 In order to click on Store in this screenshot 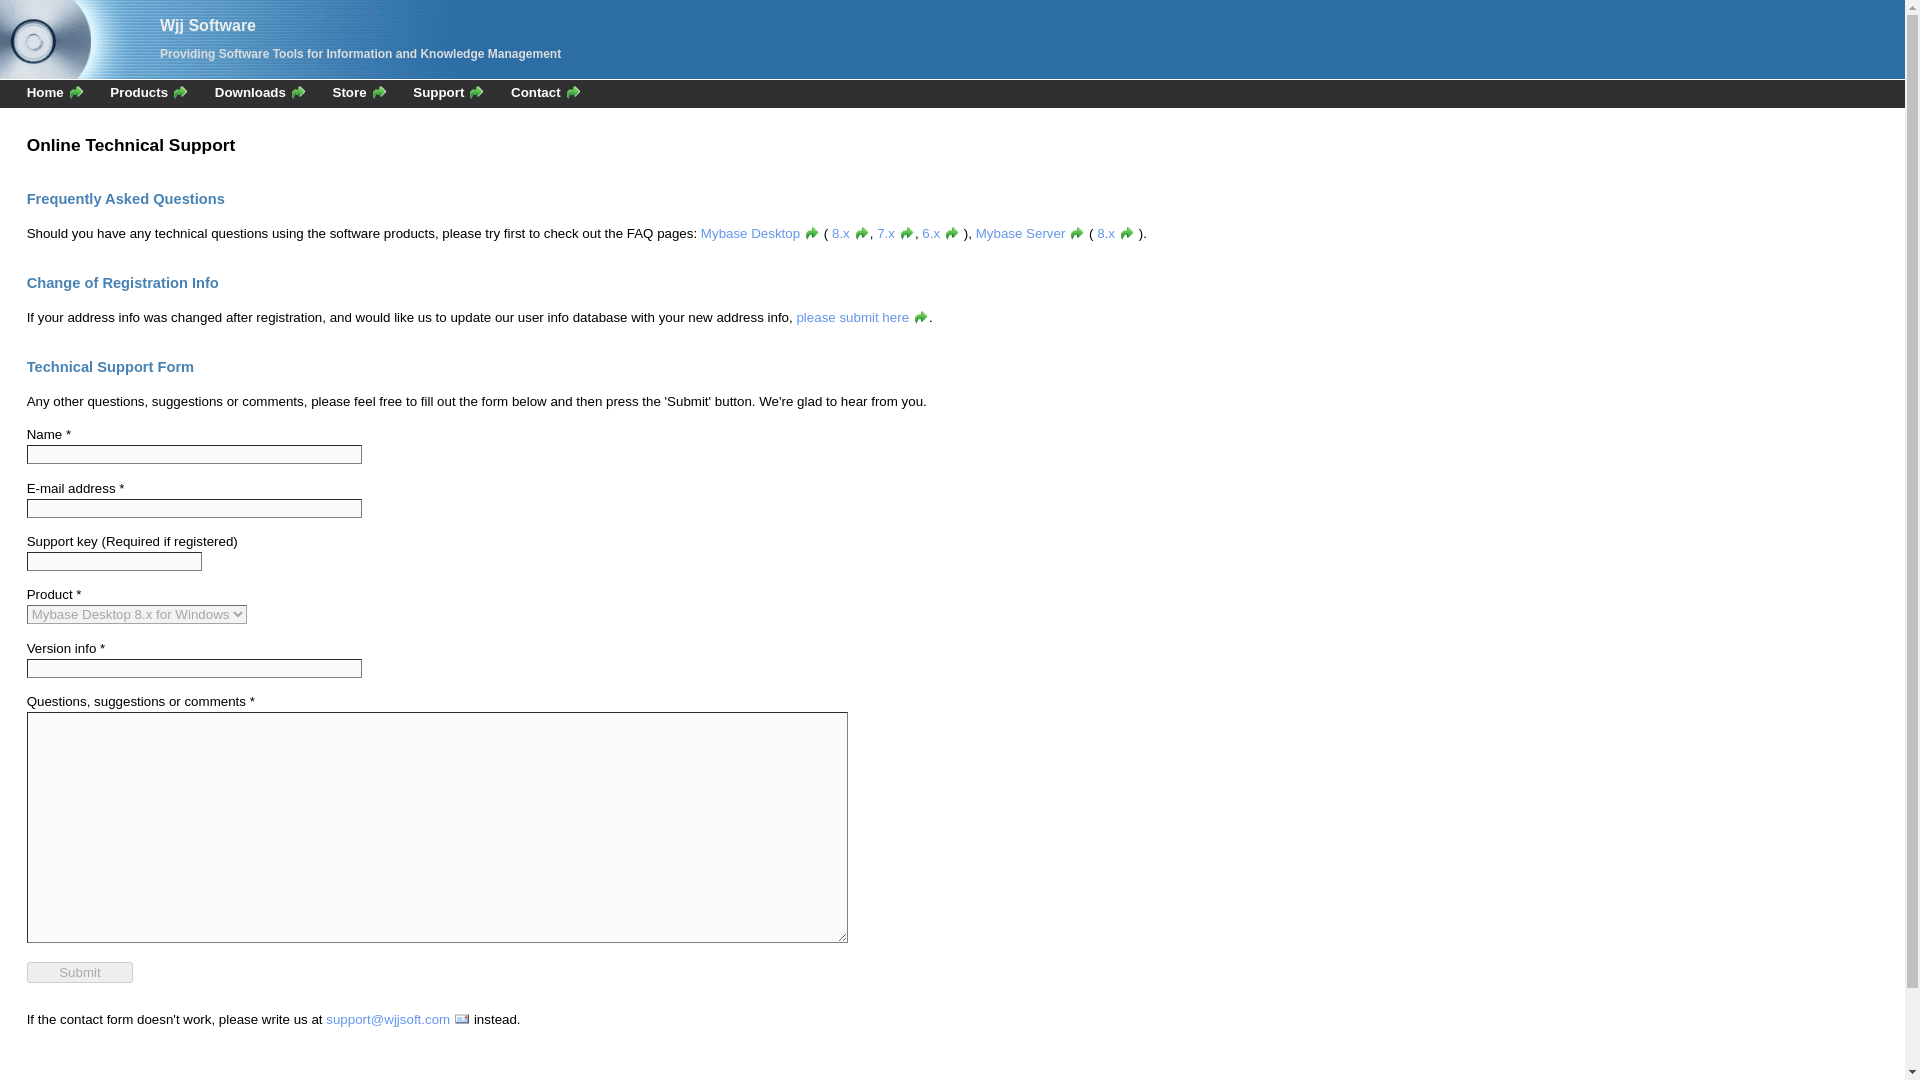, I will do `click(360, 92)`.